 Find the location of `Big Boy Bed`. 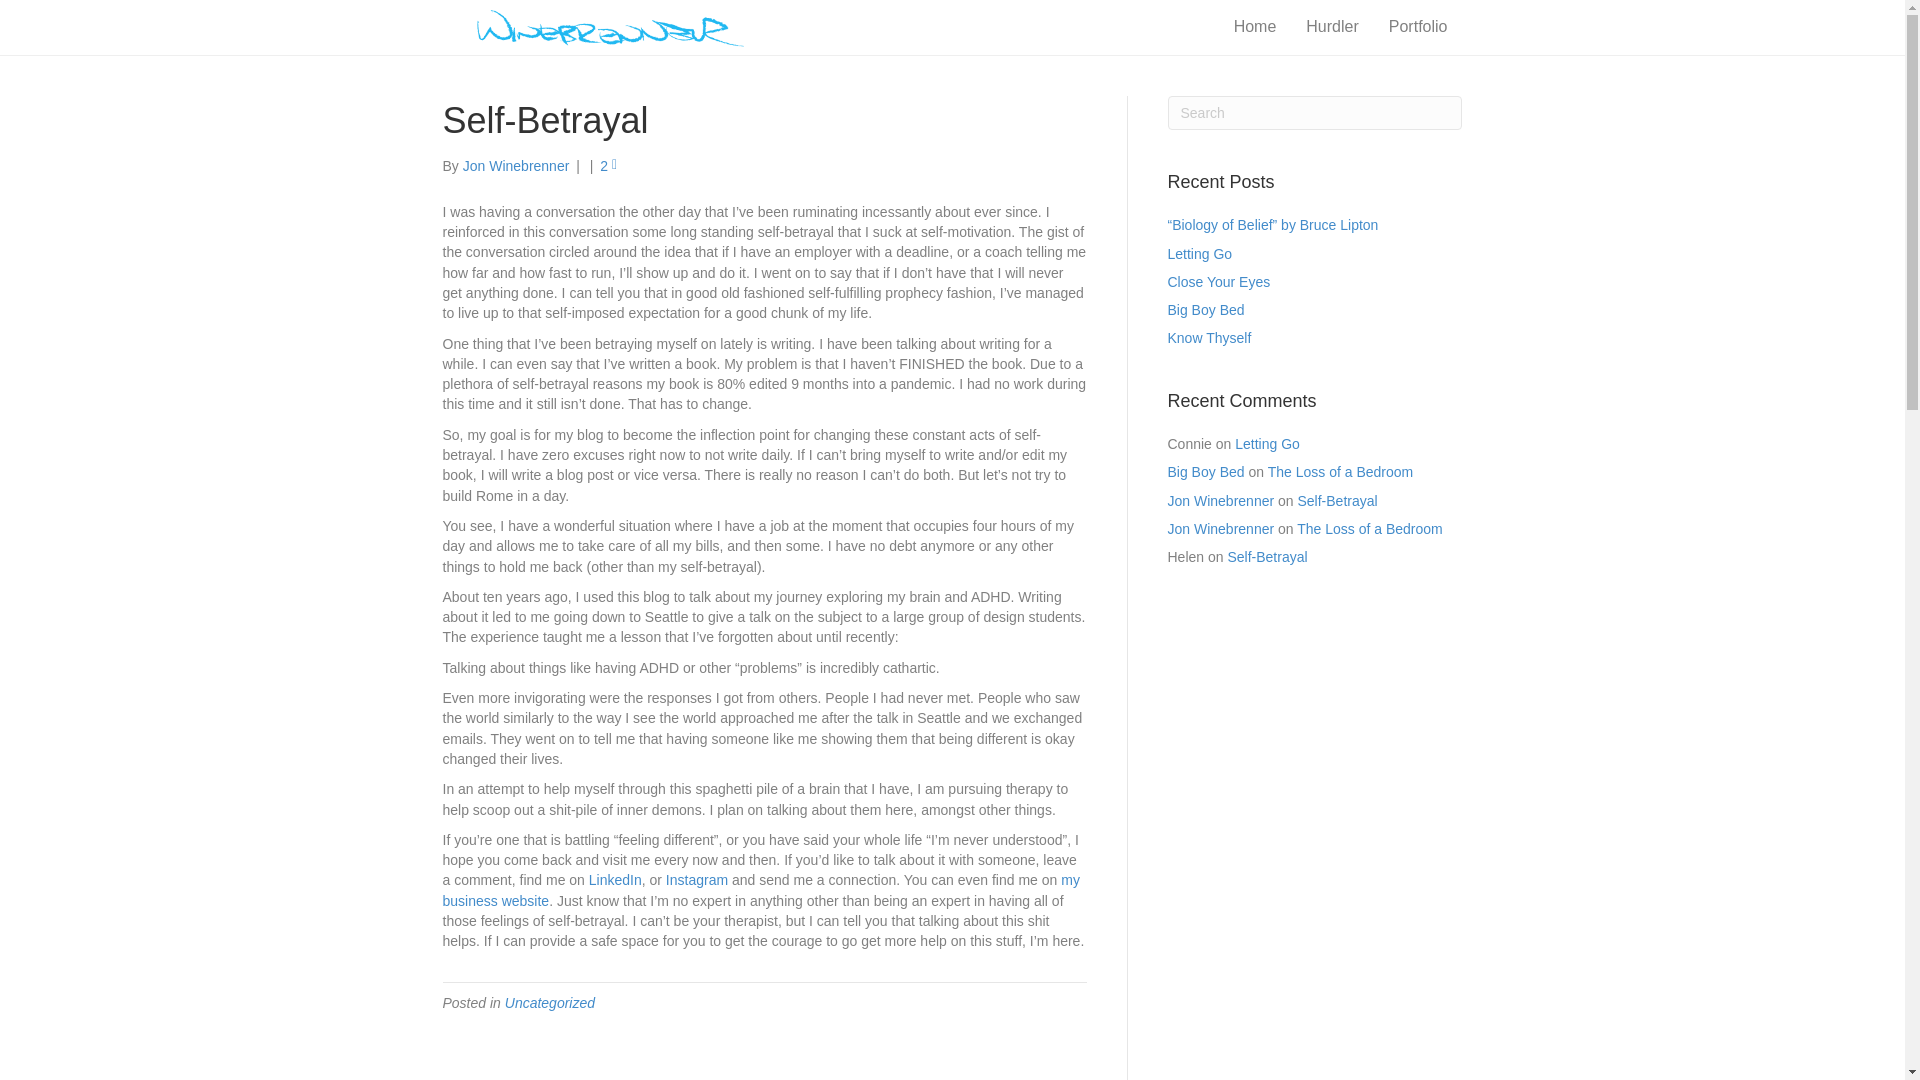

Big Boy Bed is located at coordinates (1206, 472).